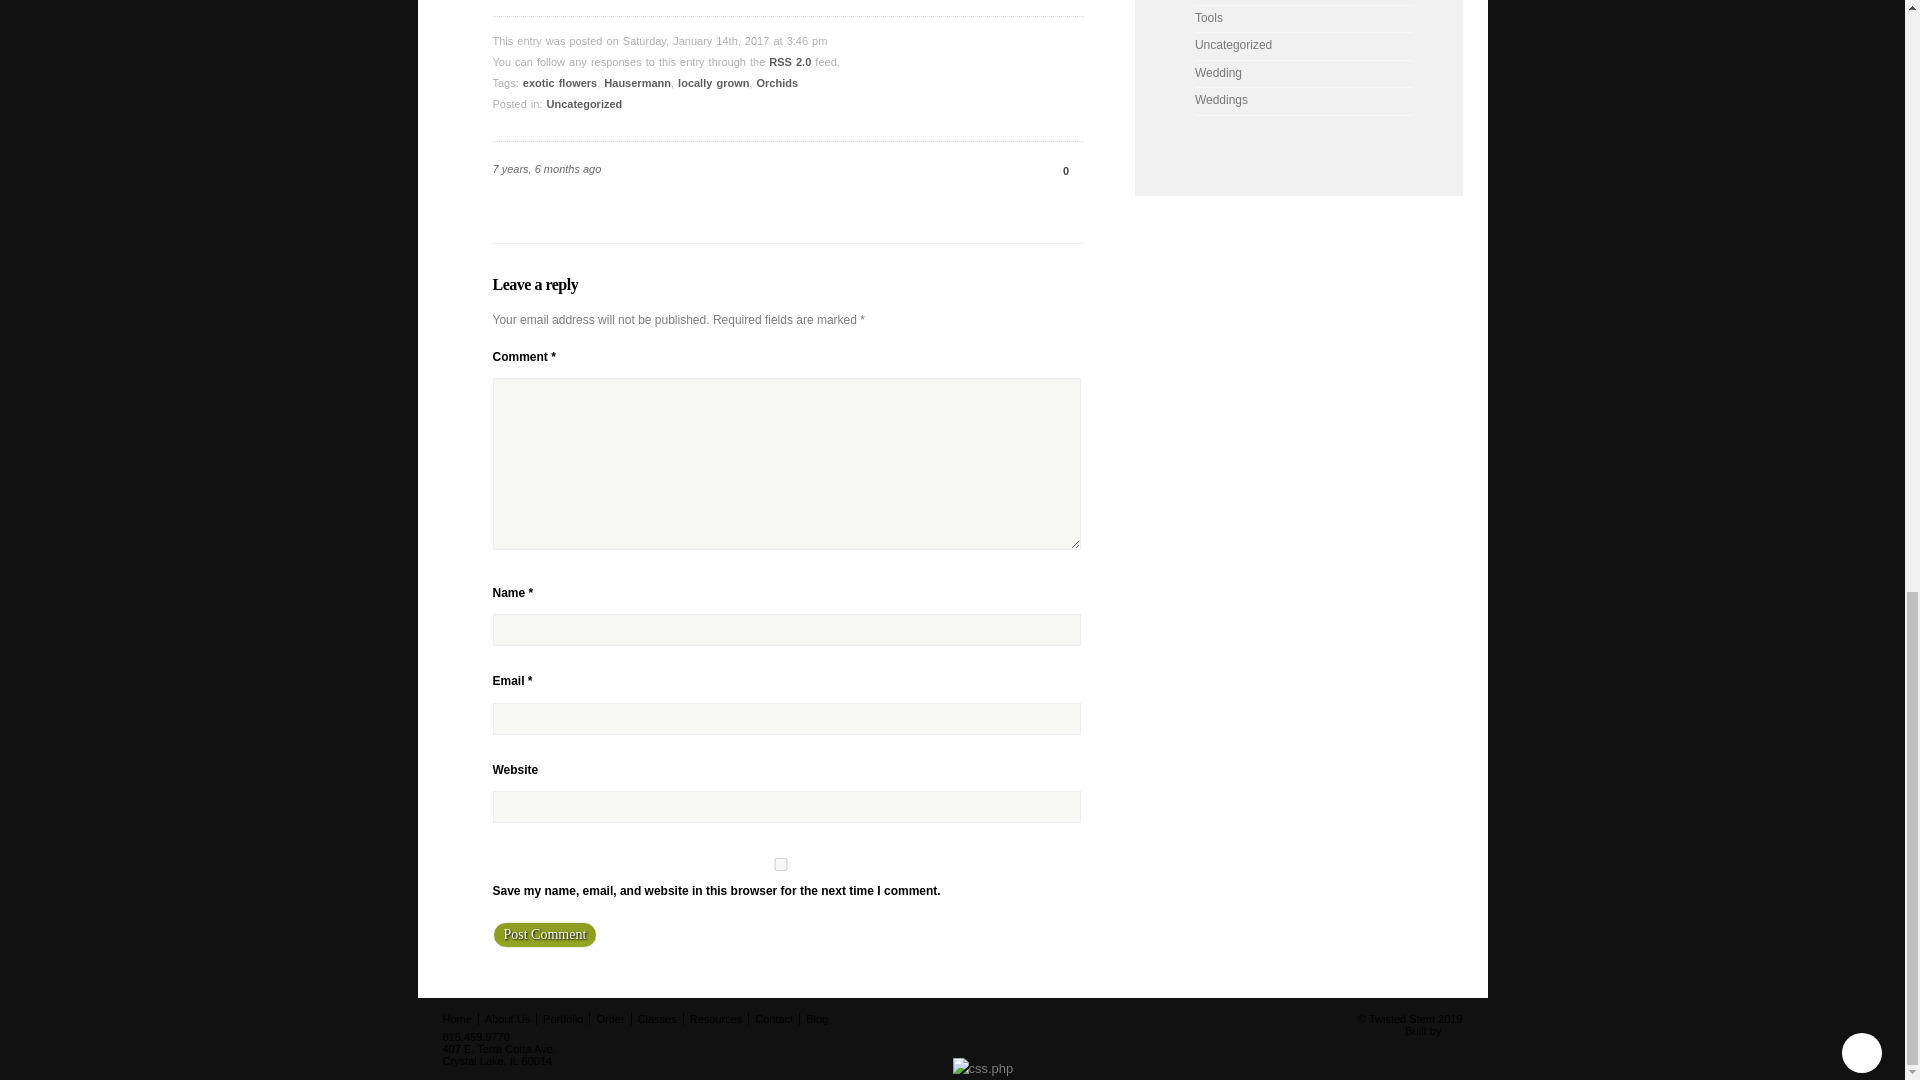  Describe the element at coordinates (777, 82) in the screenshot. I see `Orchids` at that location.